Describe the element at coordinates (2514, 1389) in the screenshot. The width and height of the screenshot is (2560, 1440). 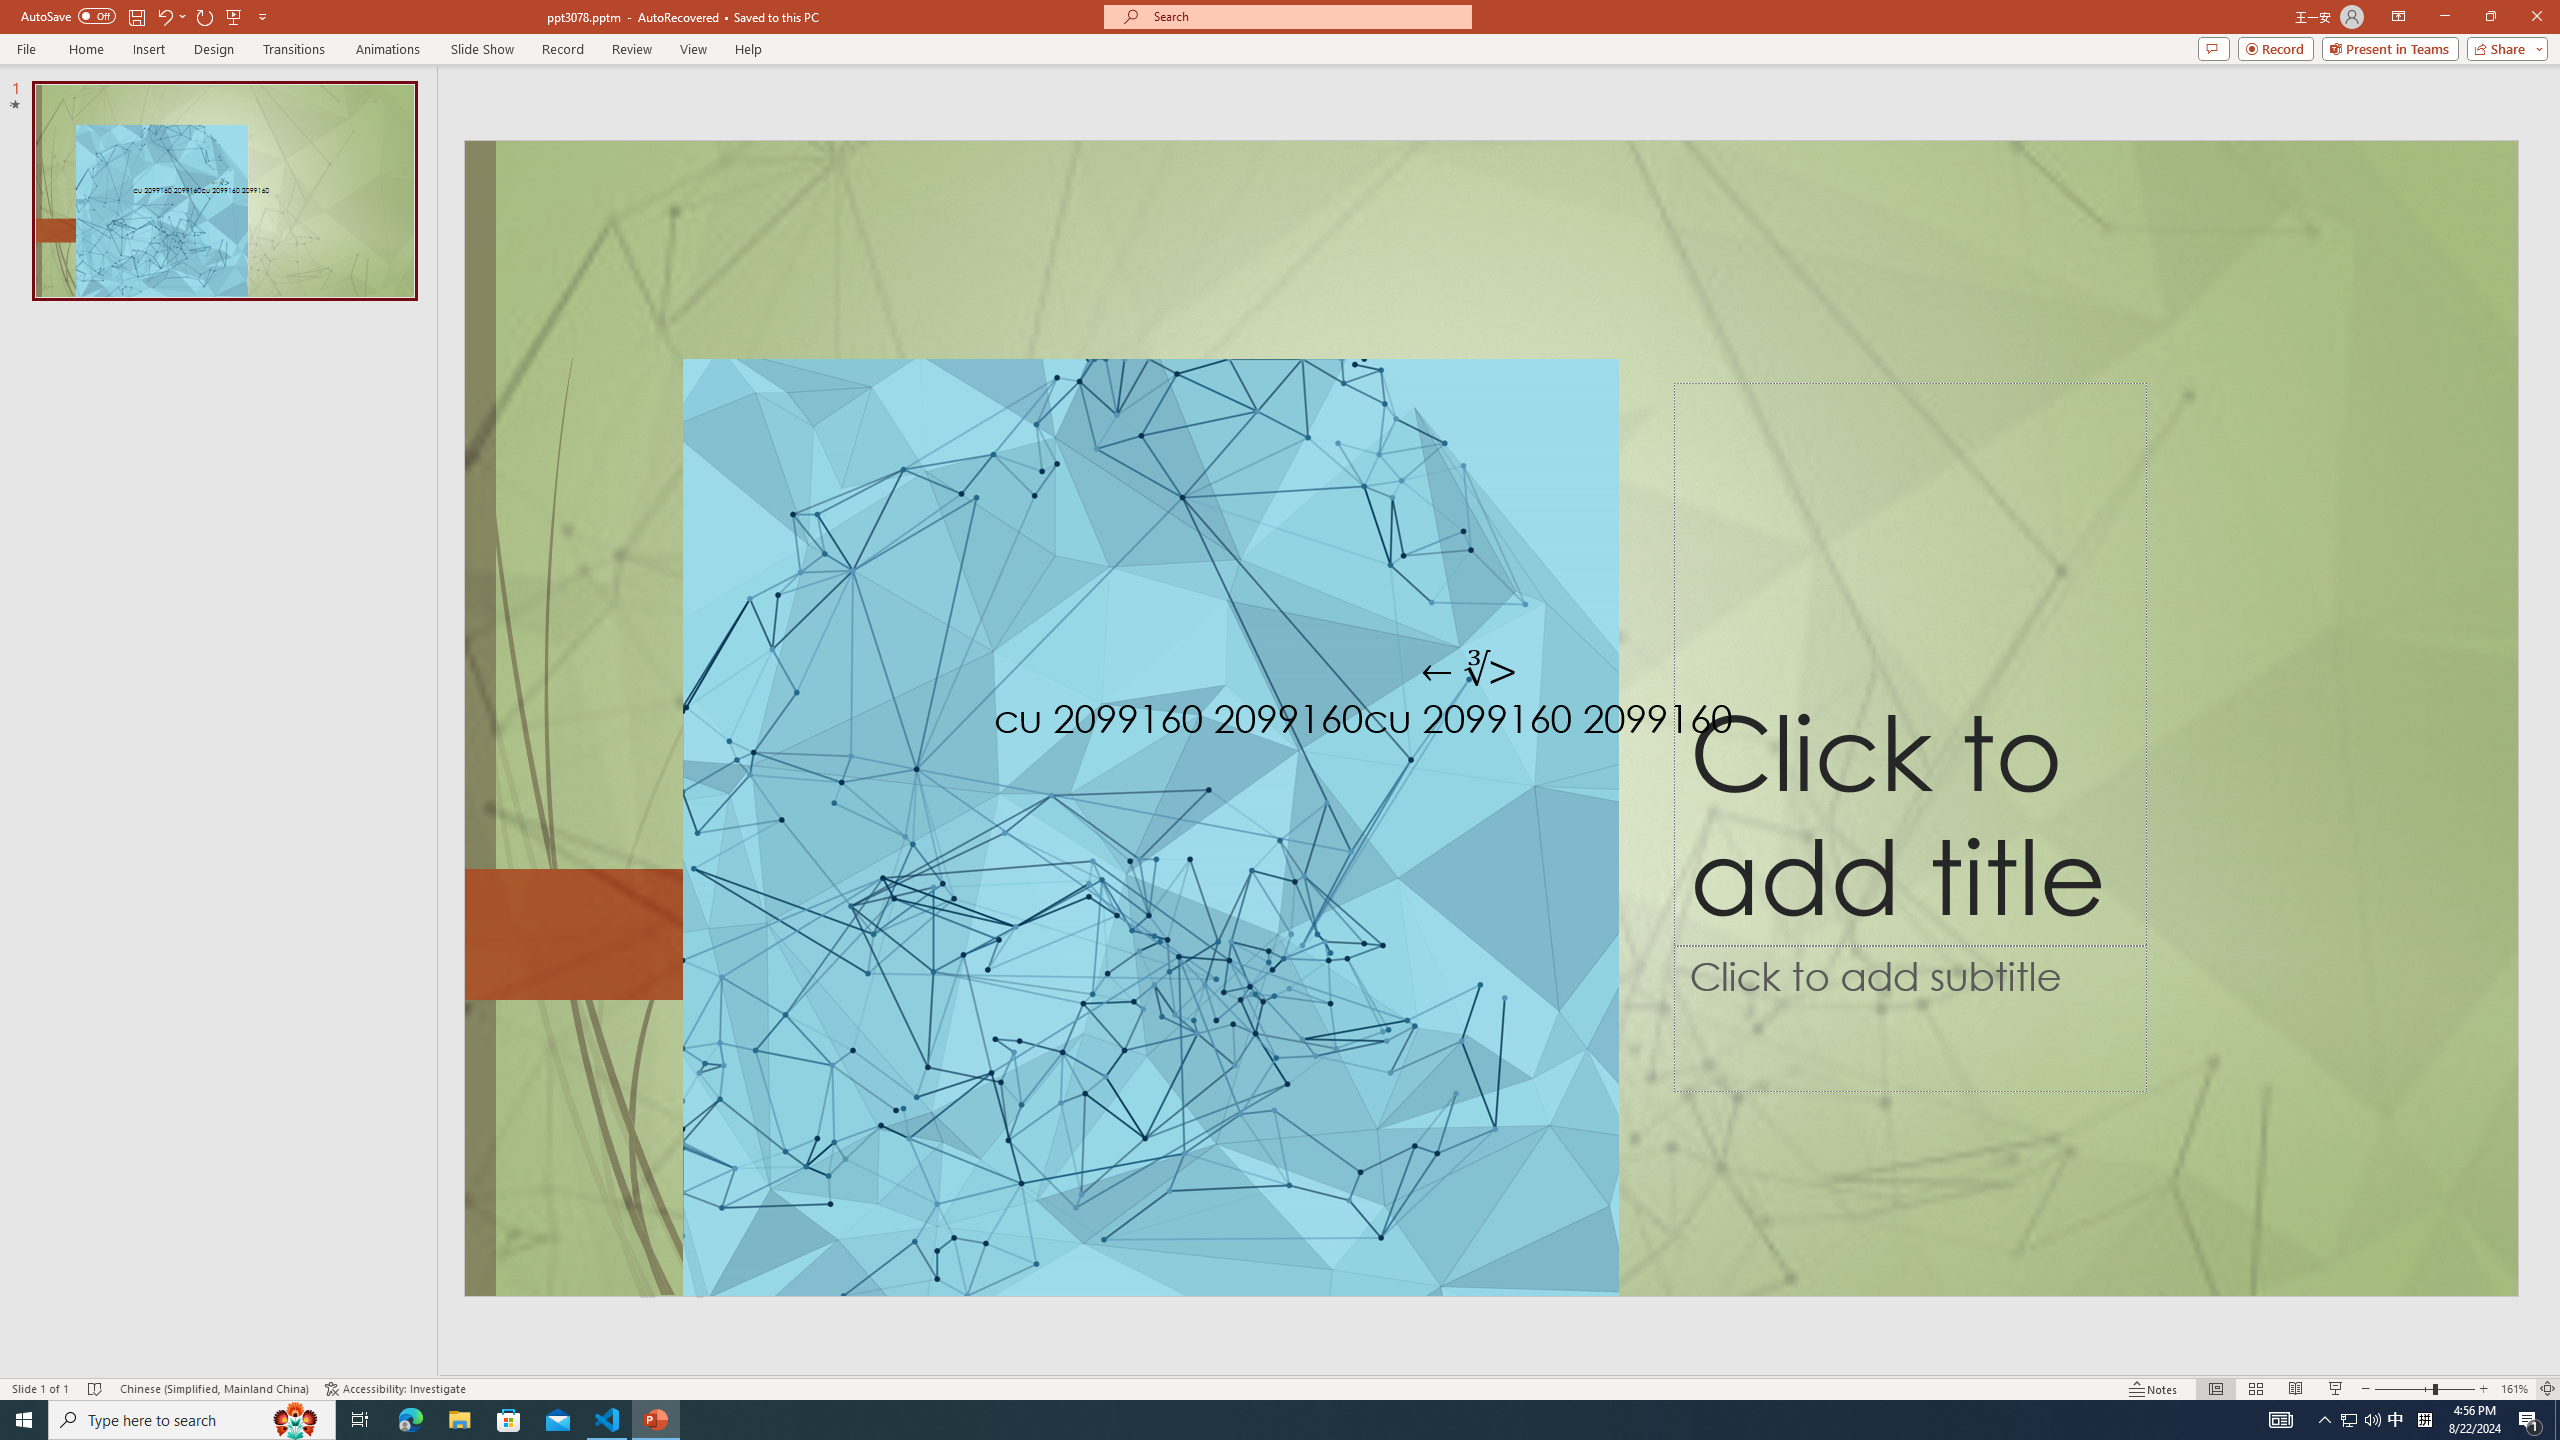
I see `Zoom 161%` at that location.